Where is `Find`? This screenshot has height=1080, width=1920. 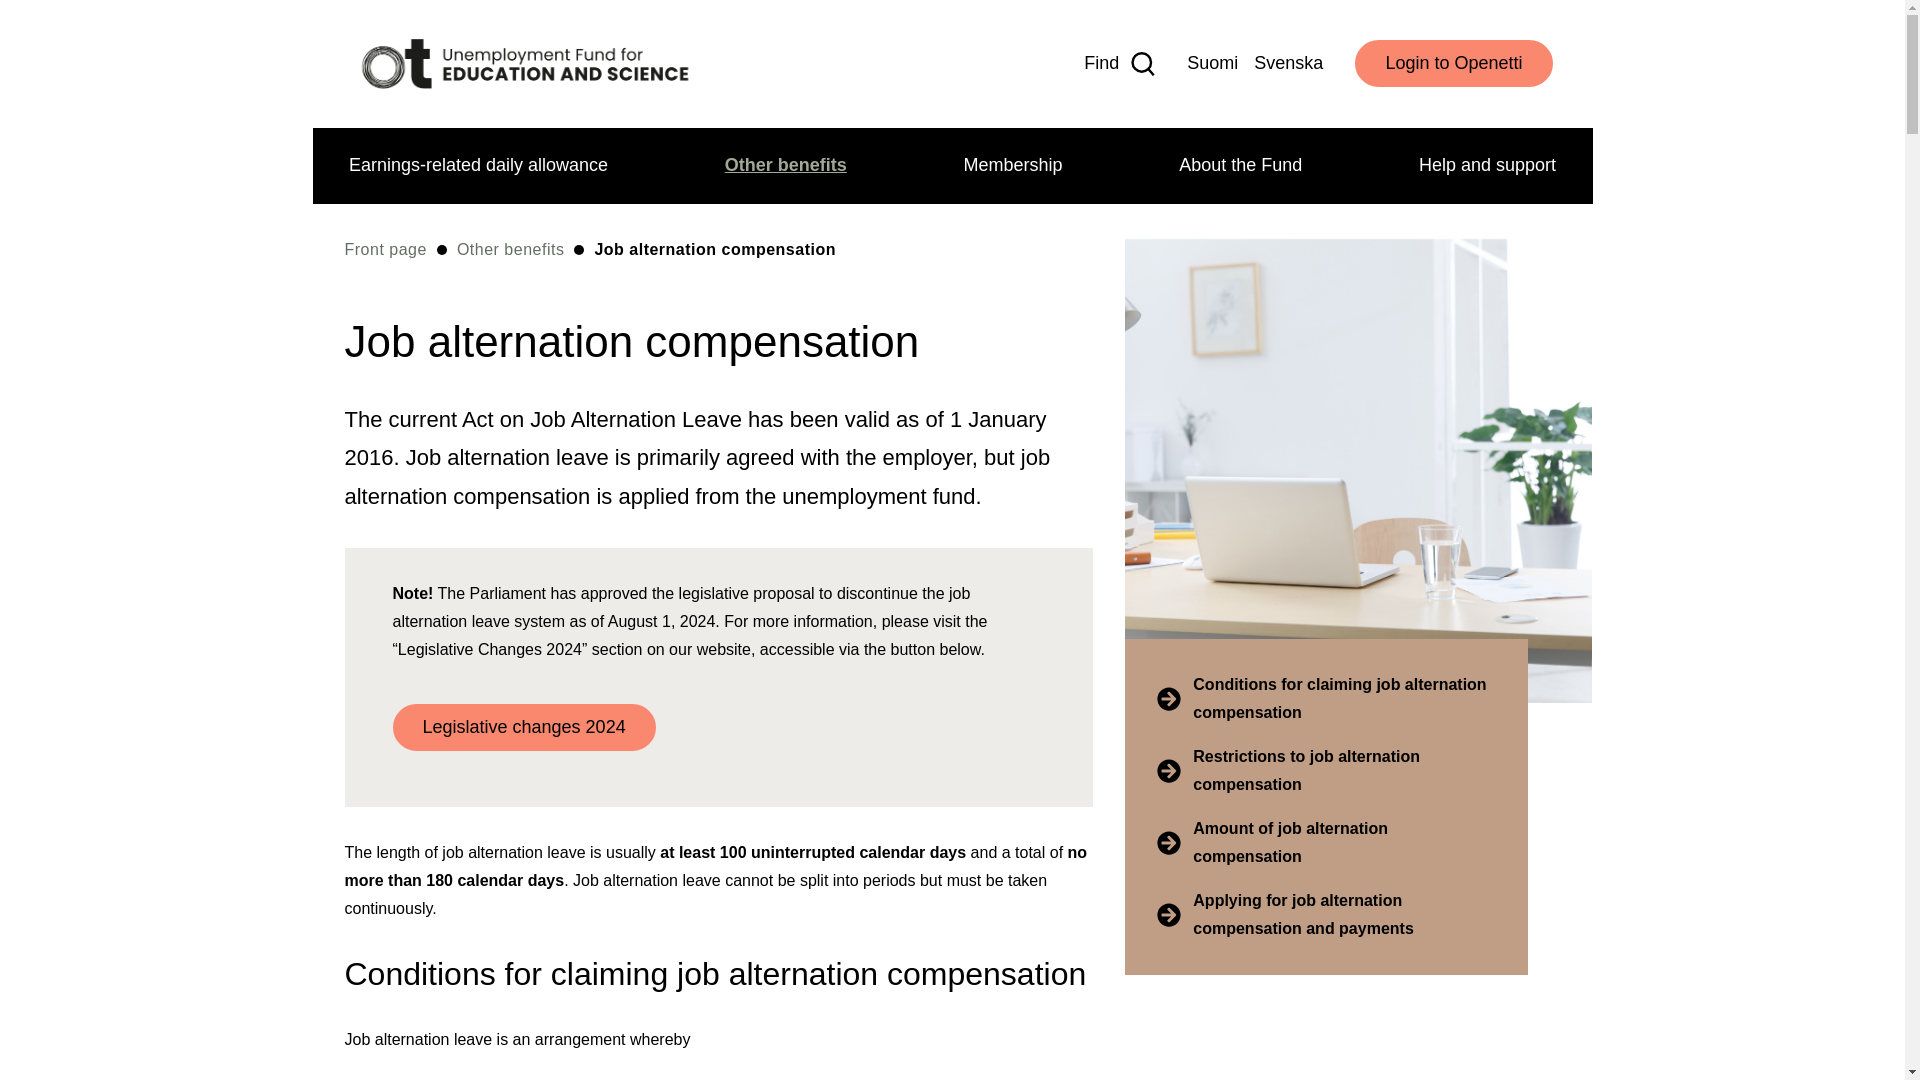 Find is located at coordinates (1120, 63).